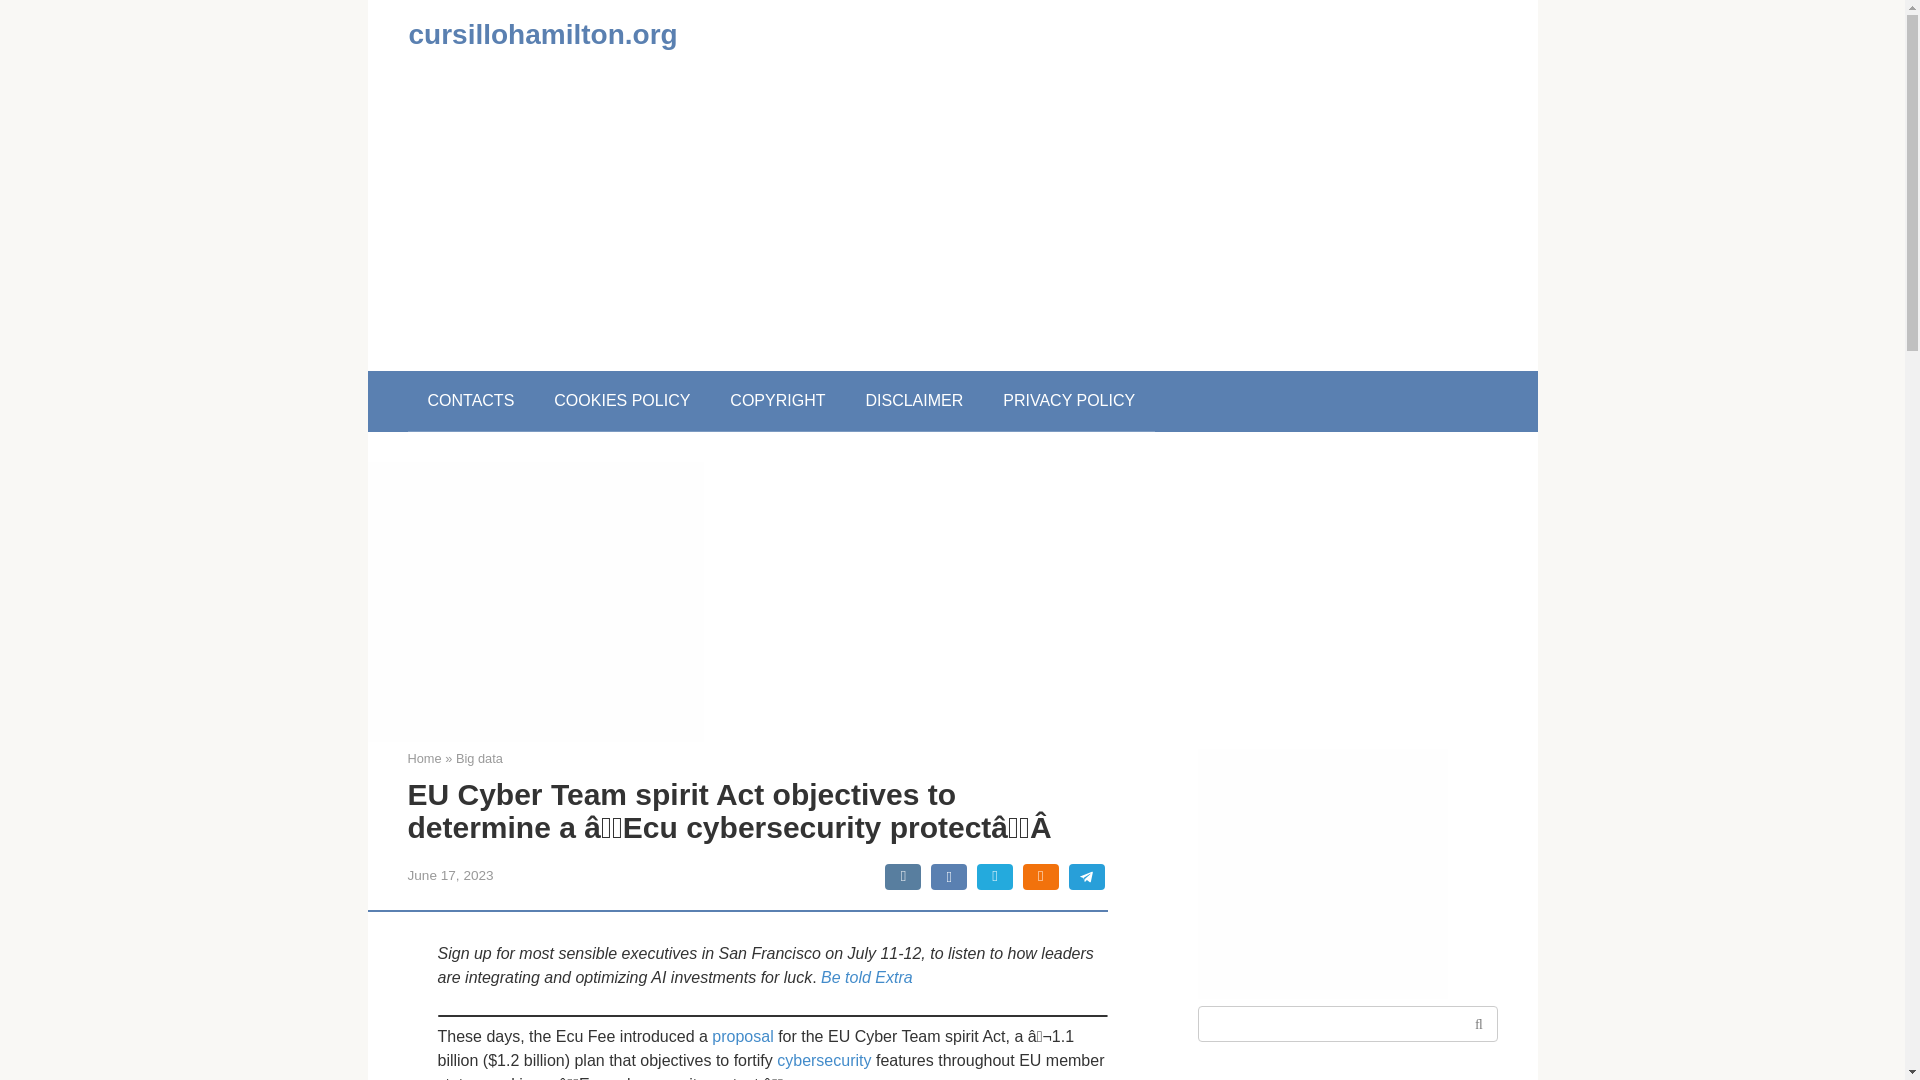  I want to click on Big data, so click(480, 758).